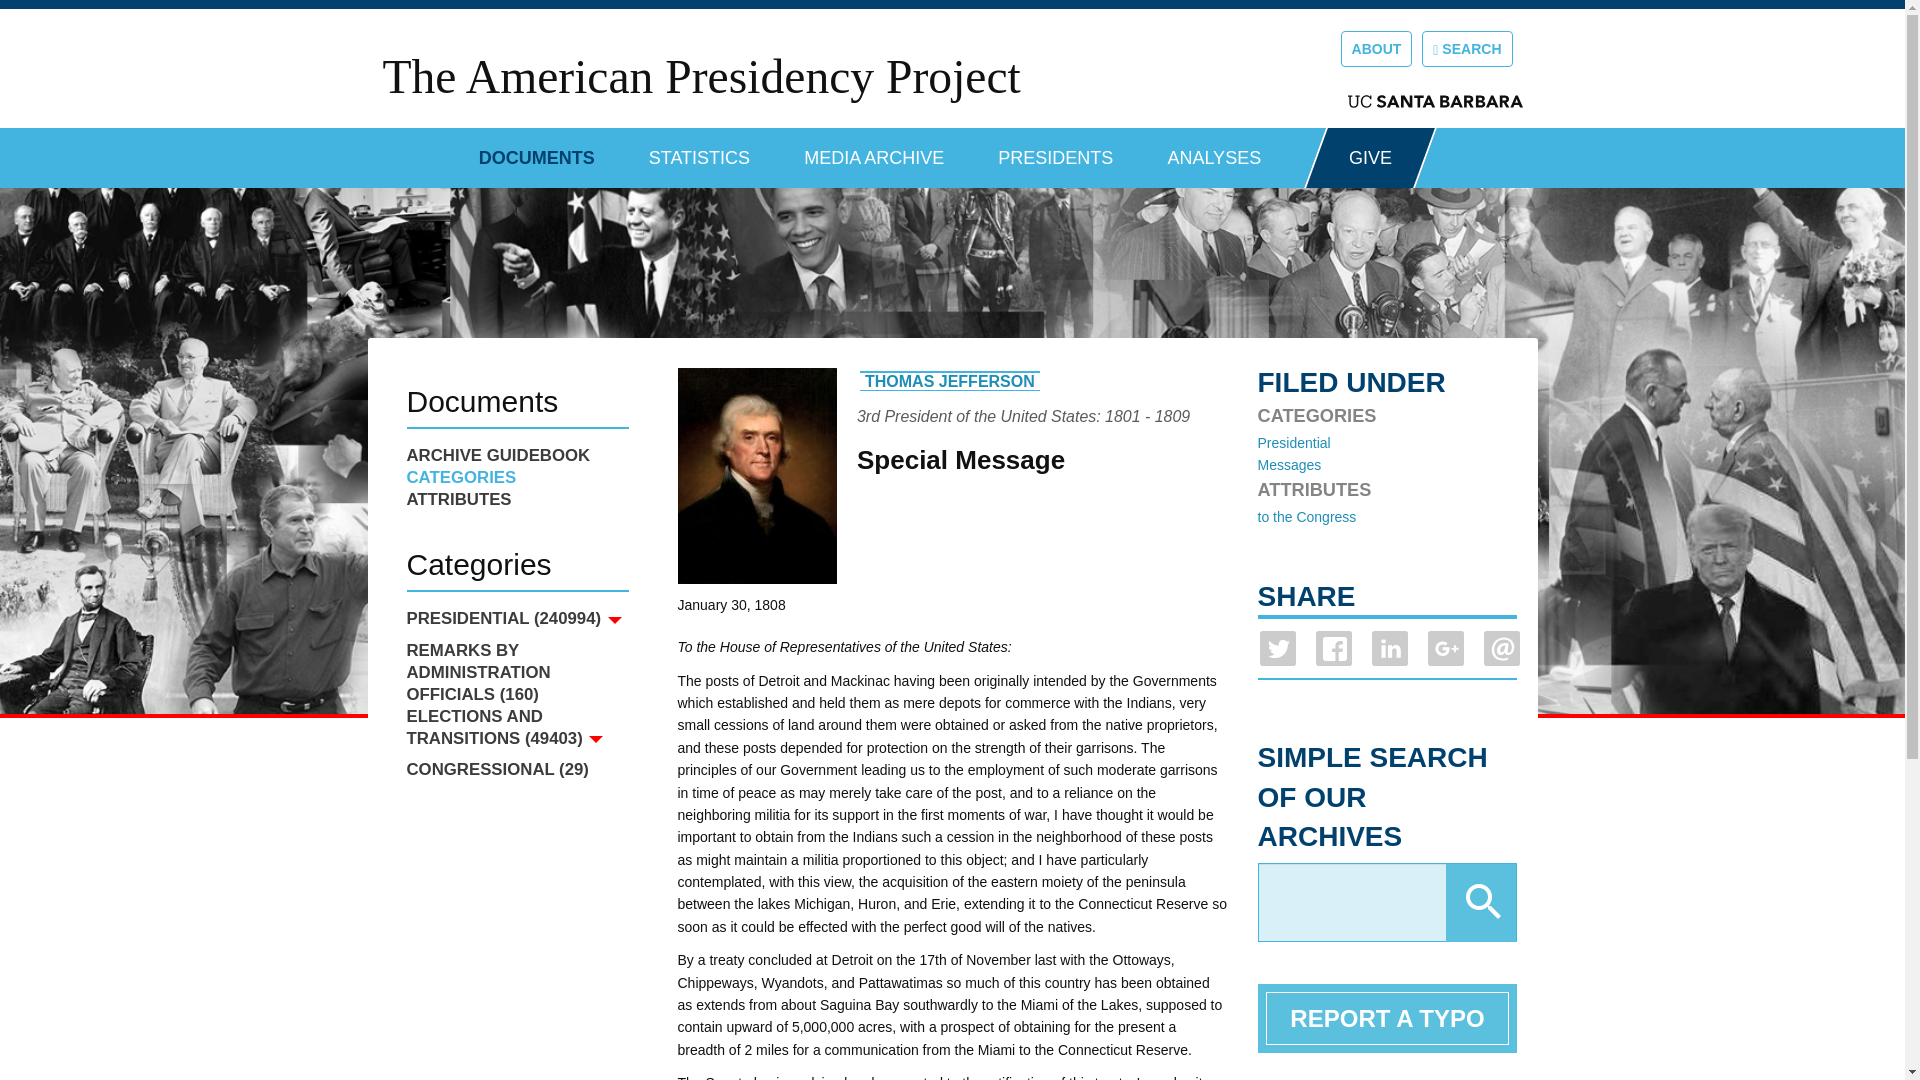 This screenshot has height=1080, width=1920. I want to click on CATEGORIES, so click(516, 478).